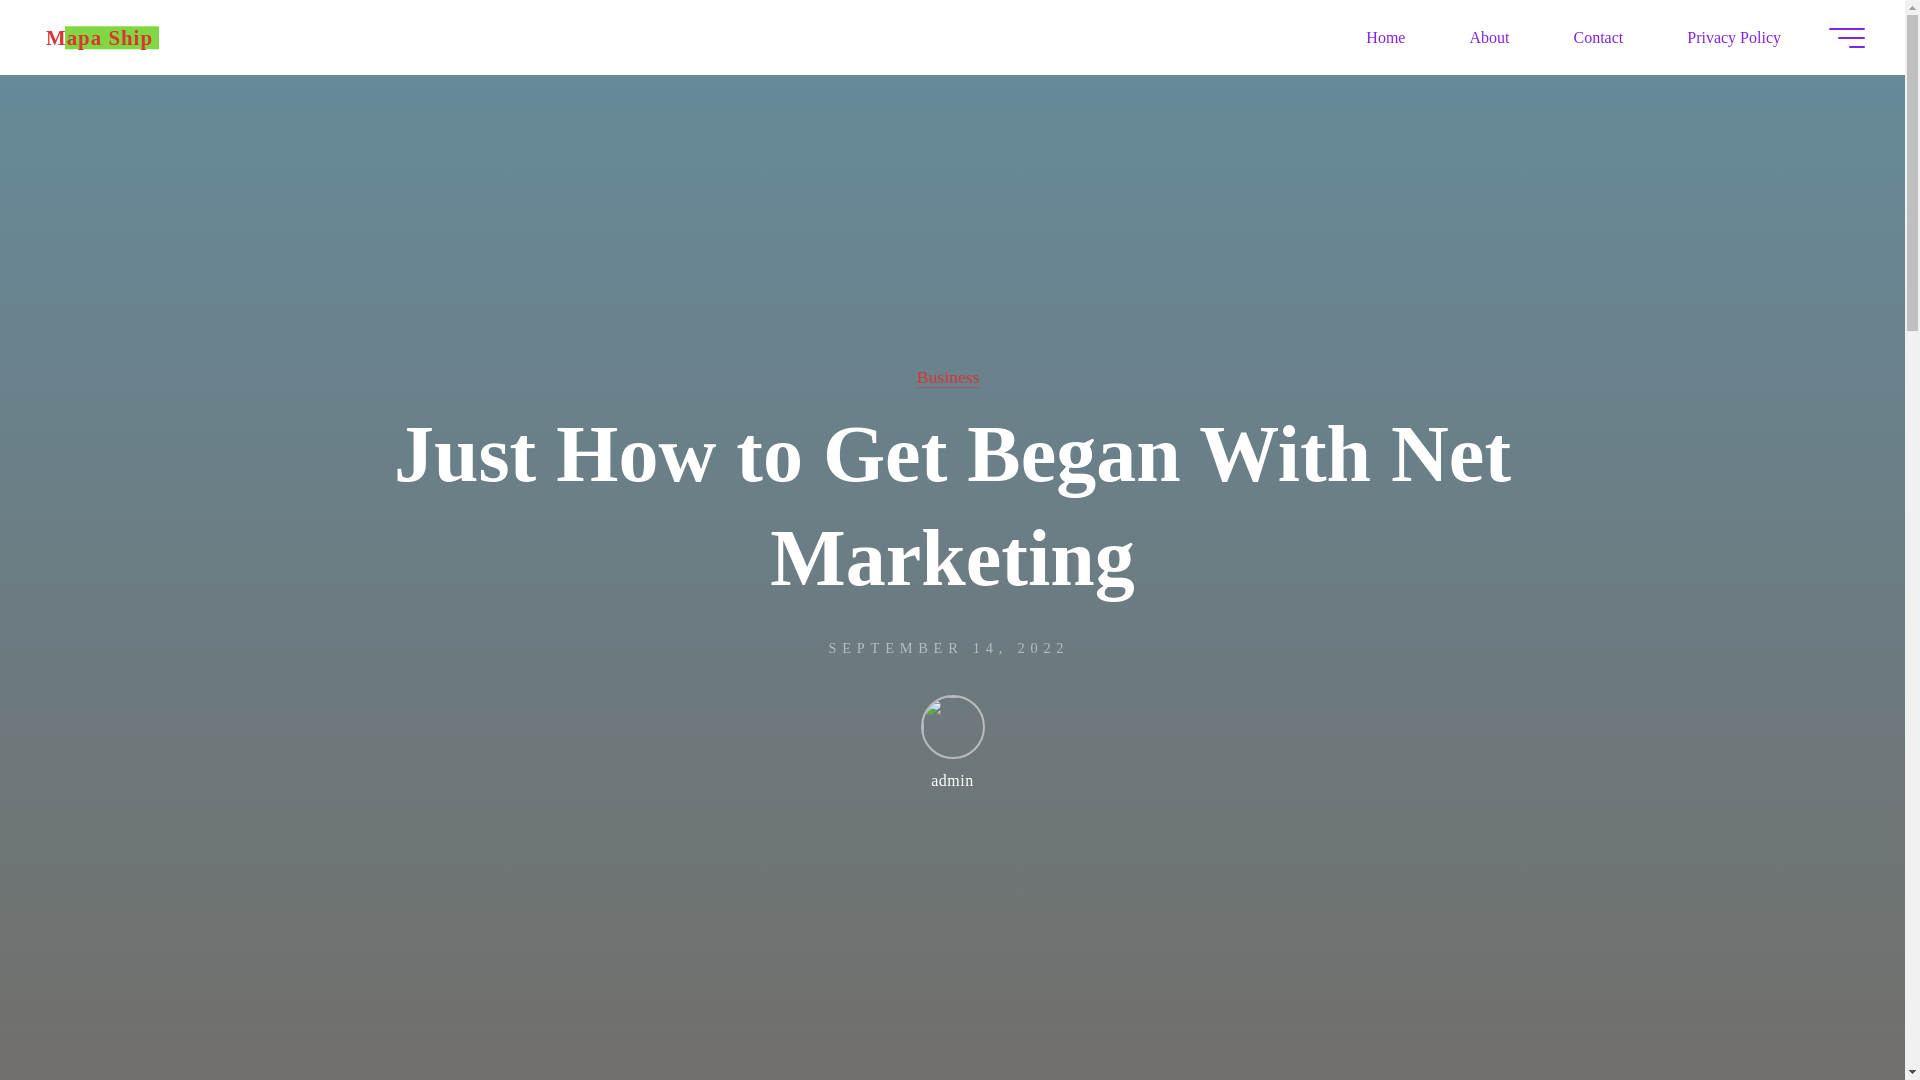  I want to click on Home, so click(1385, 37).